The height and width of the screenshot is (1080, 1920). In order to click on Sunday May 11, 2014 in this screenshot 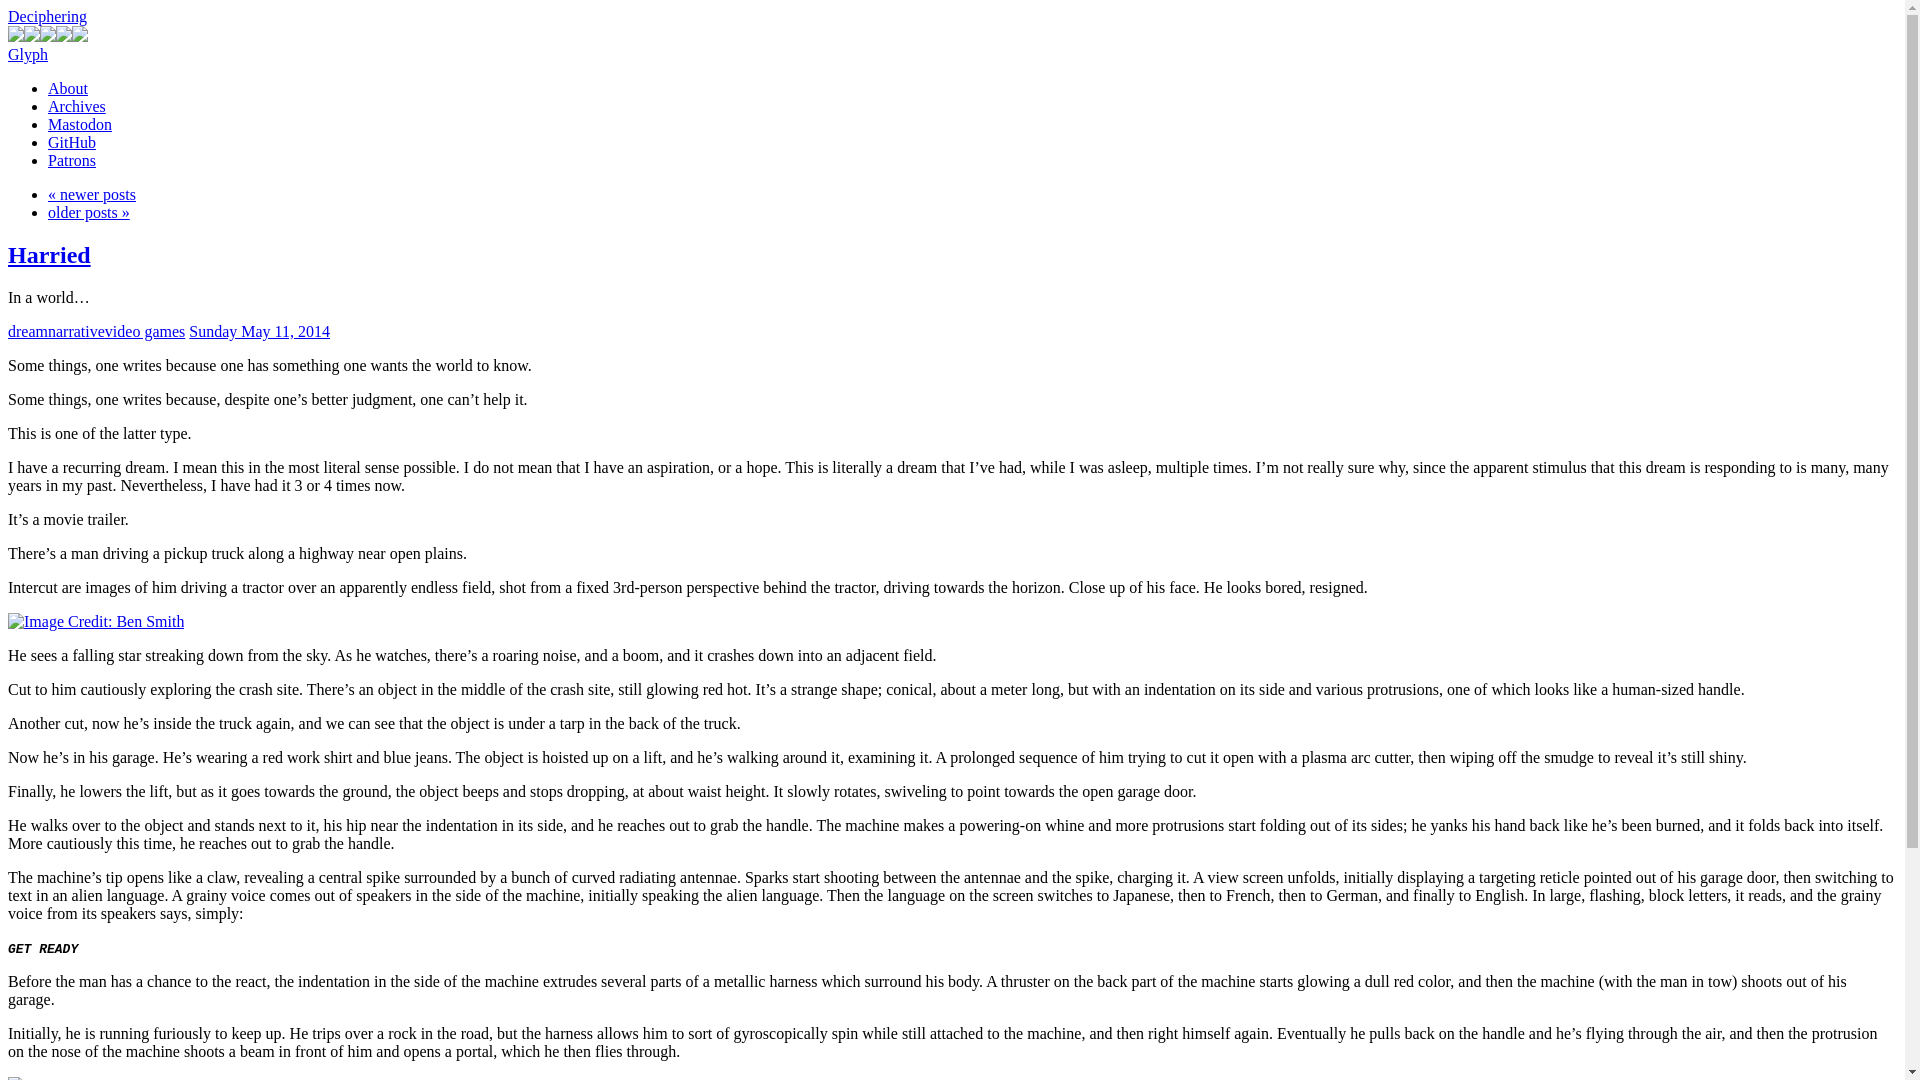, I will do `click(259, 331)`.